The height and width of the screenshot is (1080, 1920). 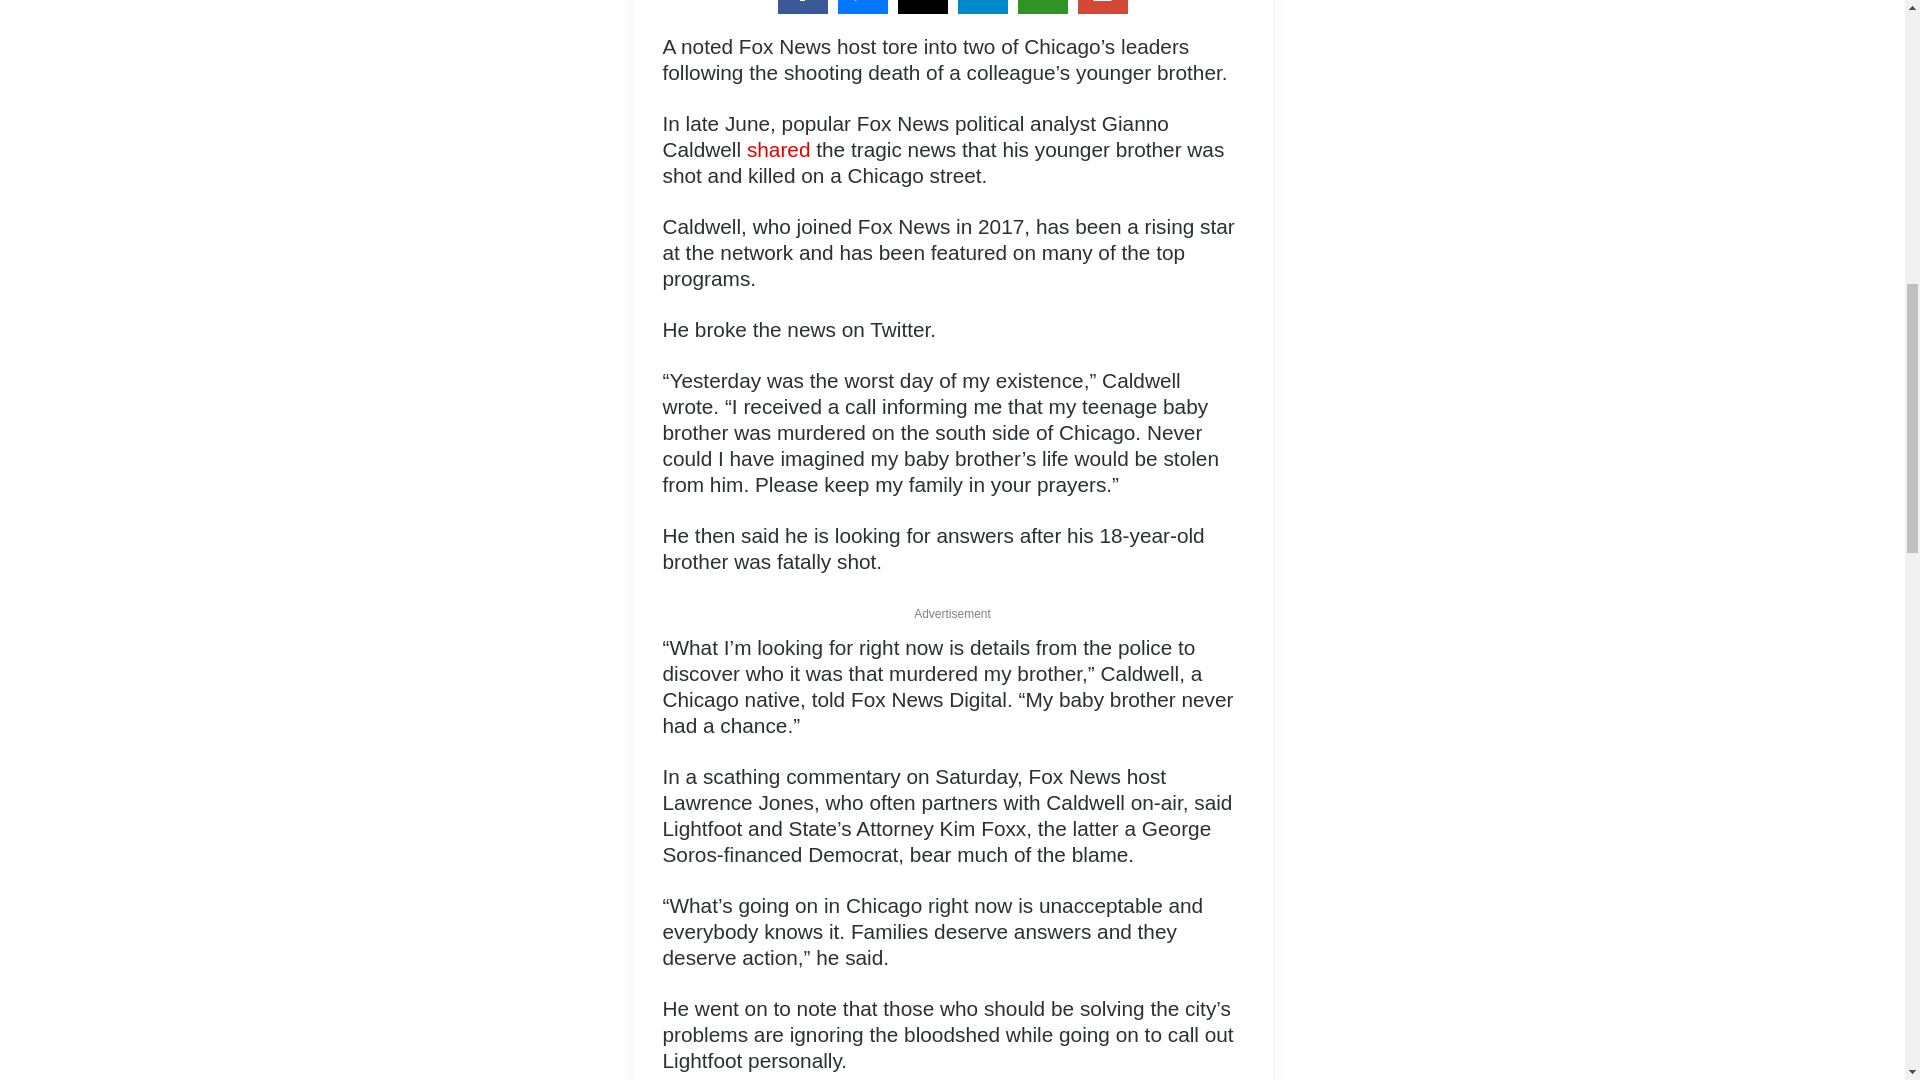 What do you see at coordinates (778, 149) in the screenshot?
I see `shared` at bounding box center [778, 149].